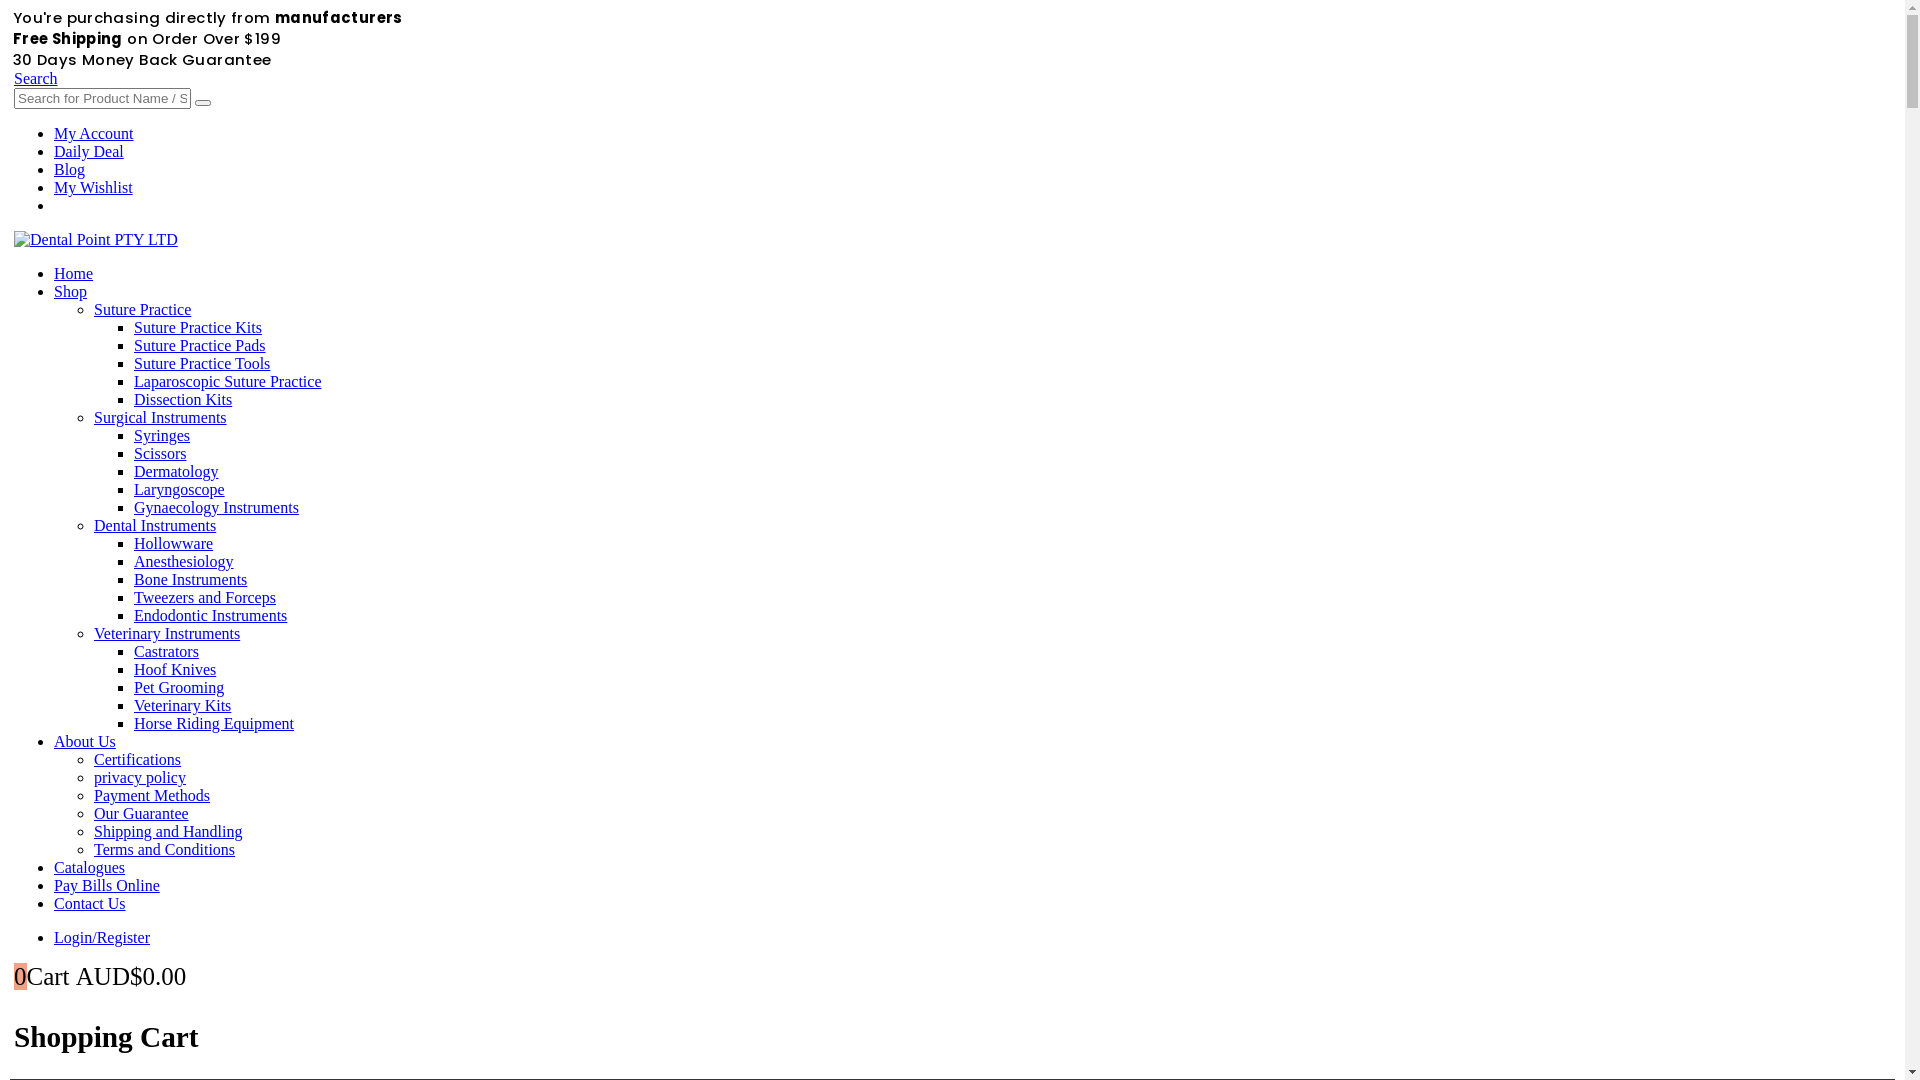 The image size is (1920, 1080). Describe the element at coordinates (190, 580) in the screenshot. I see `Bone Instruments` at that location.